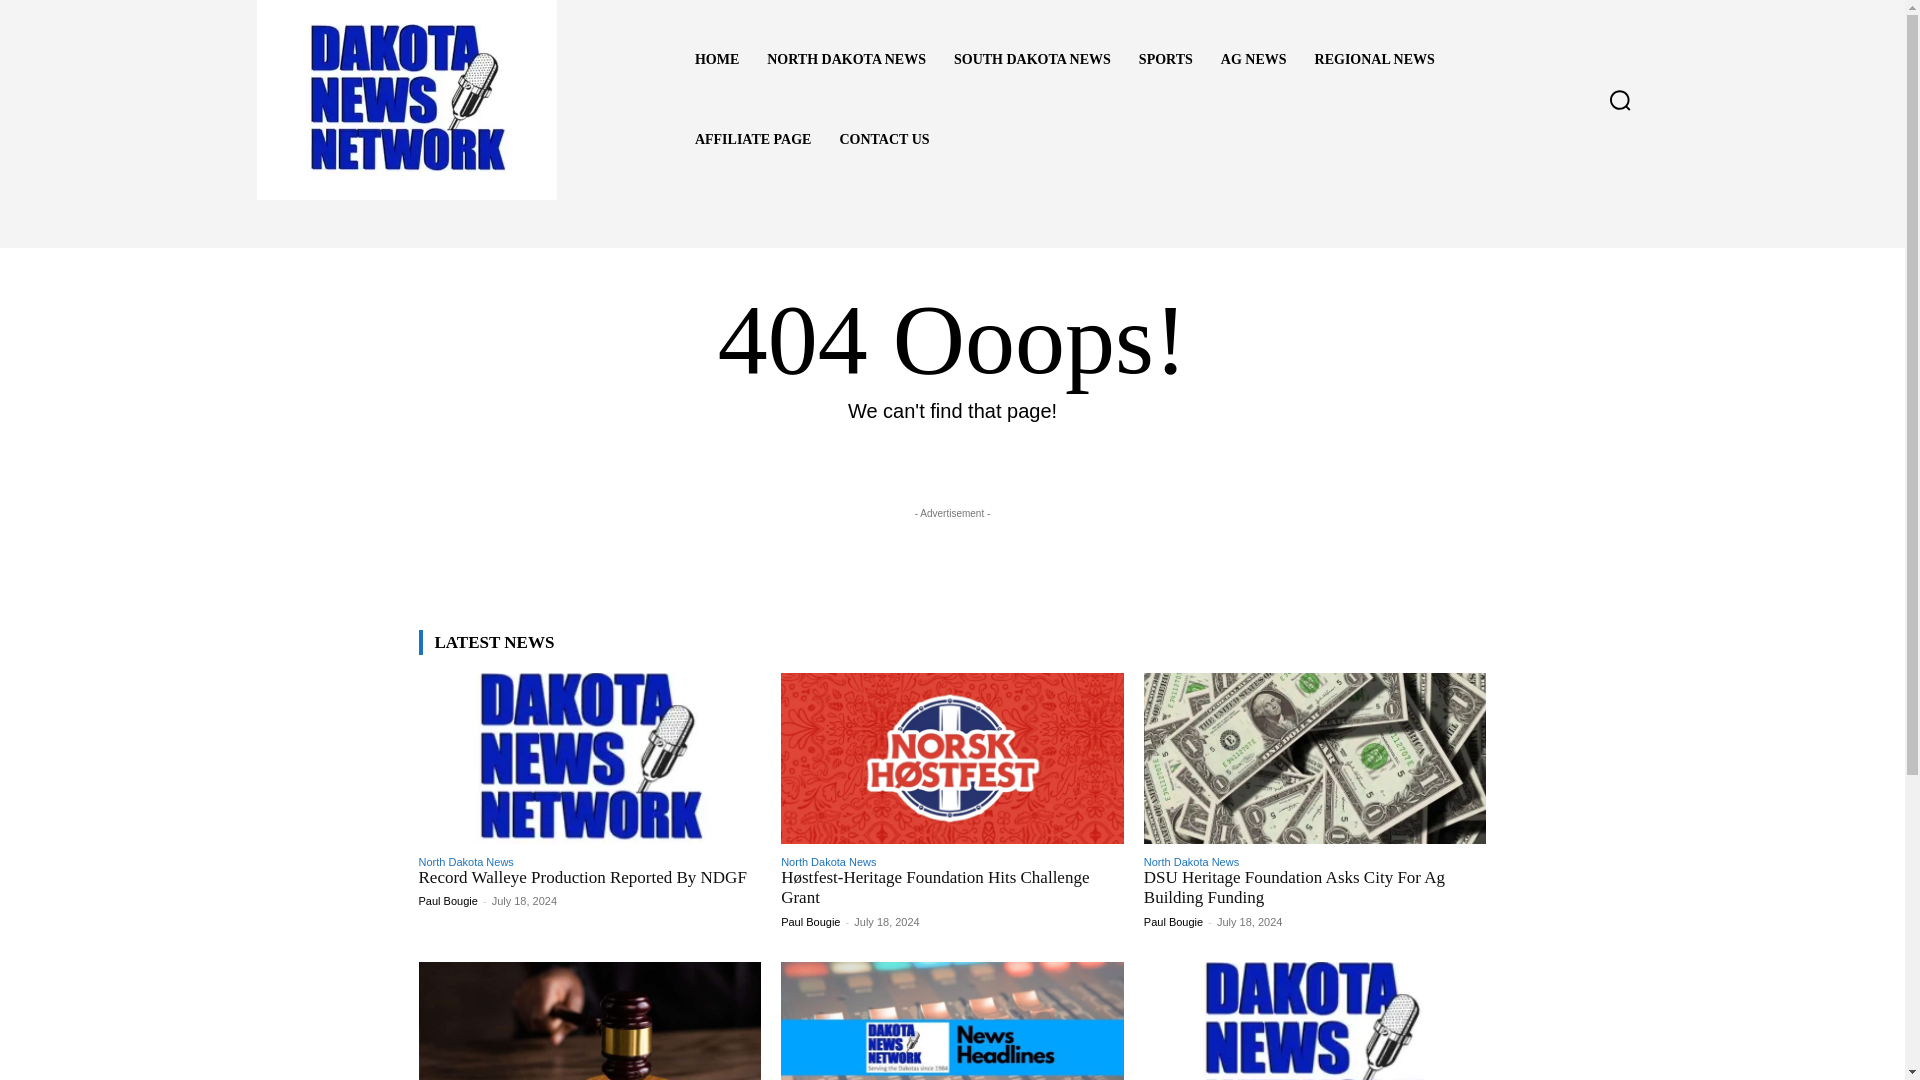 This screenshot has width=1920, height=1080. I want to click on Paul Bougie, so click(810, 921).